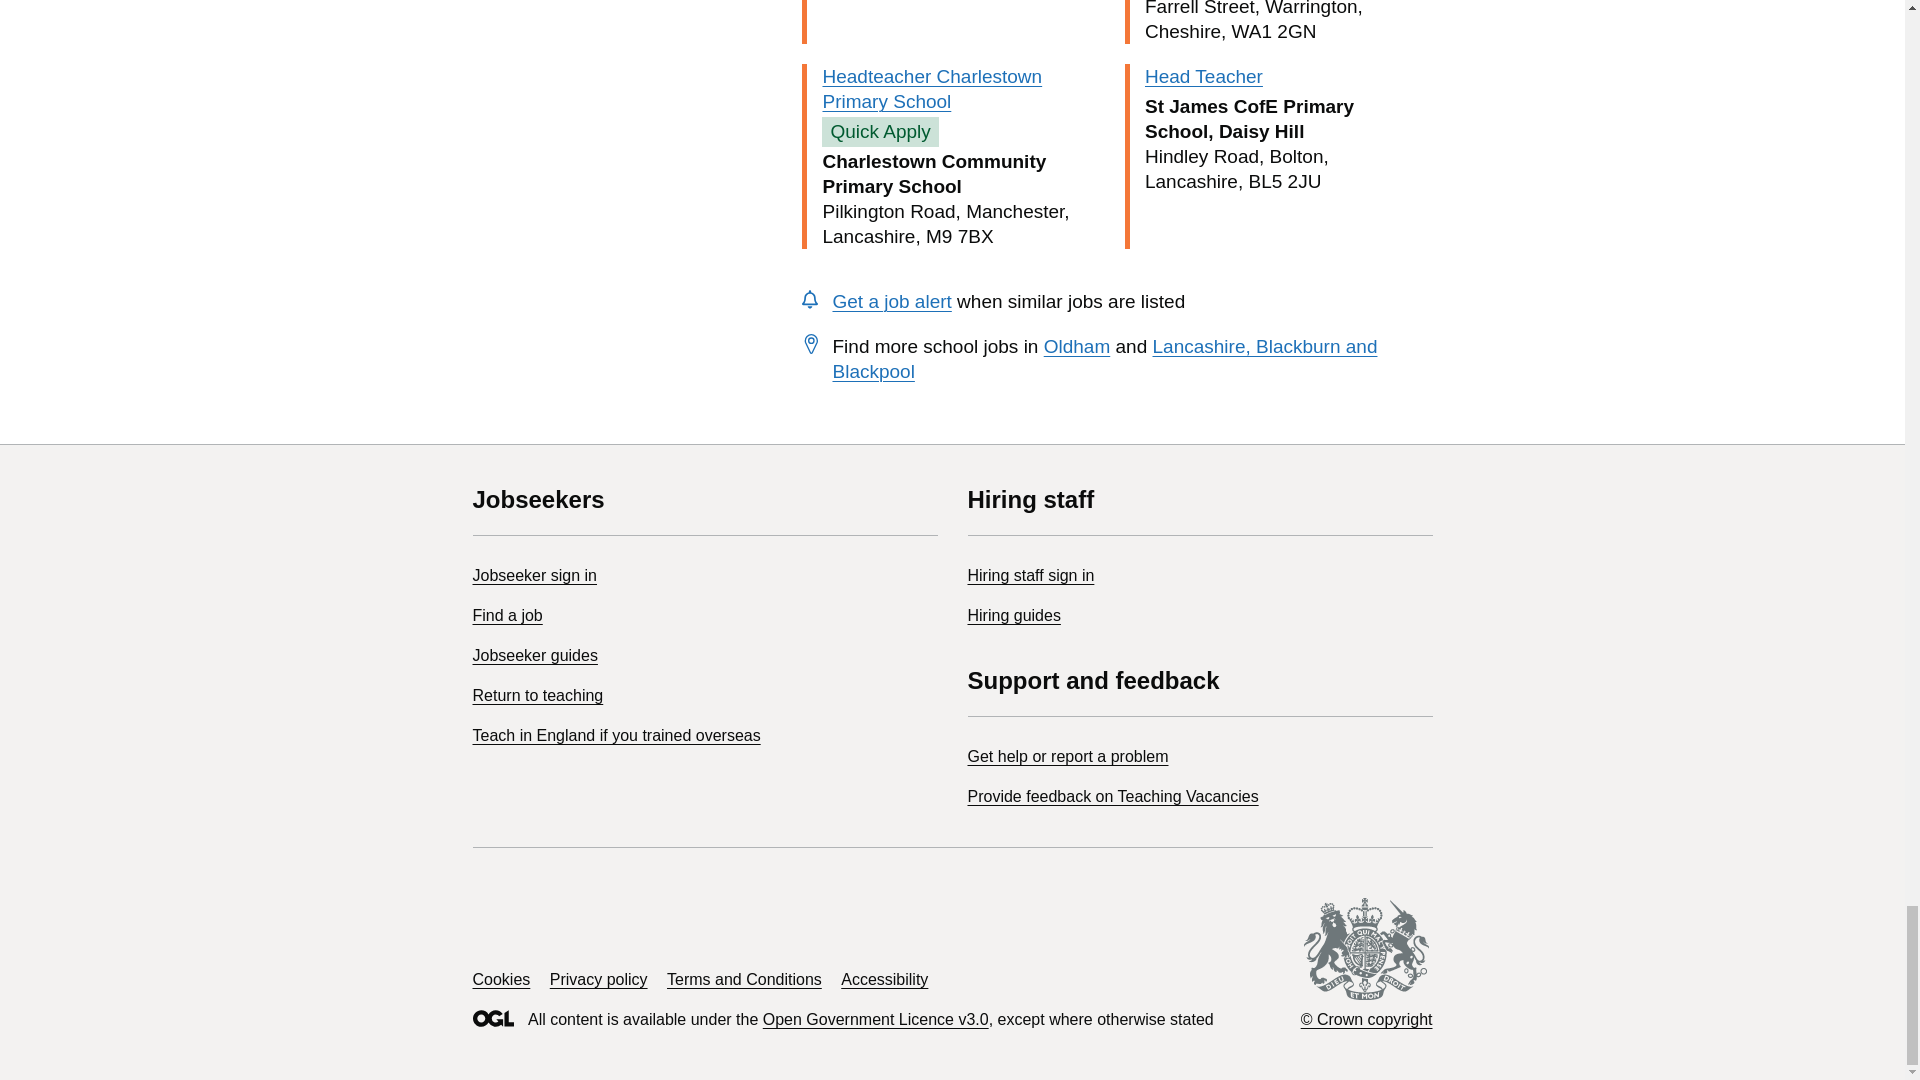  I want to click on Provide feedback on Teaching Vacancies, so click(1113, 796).